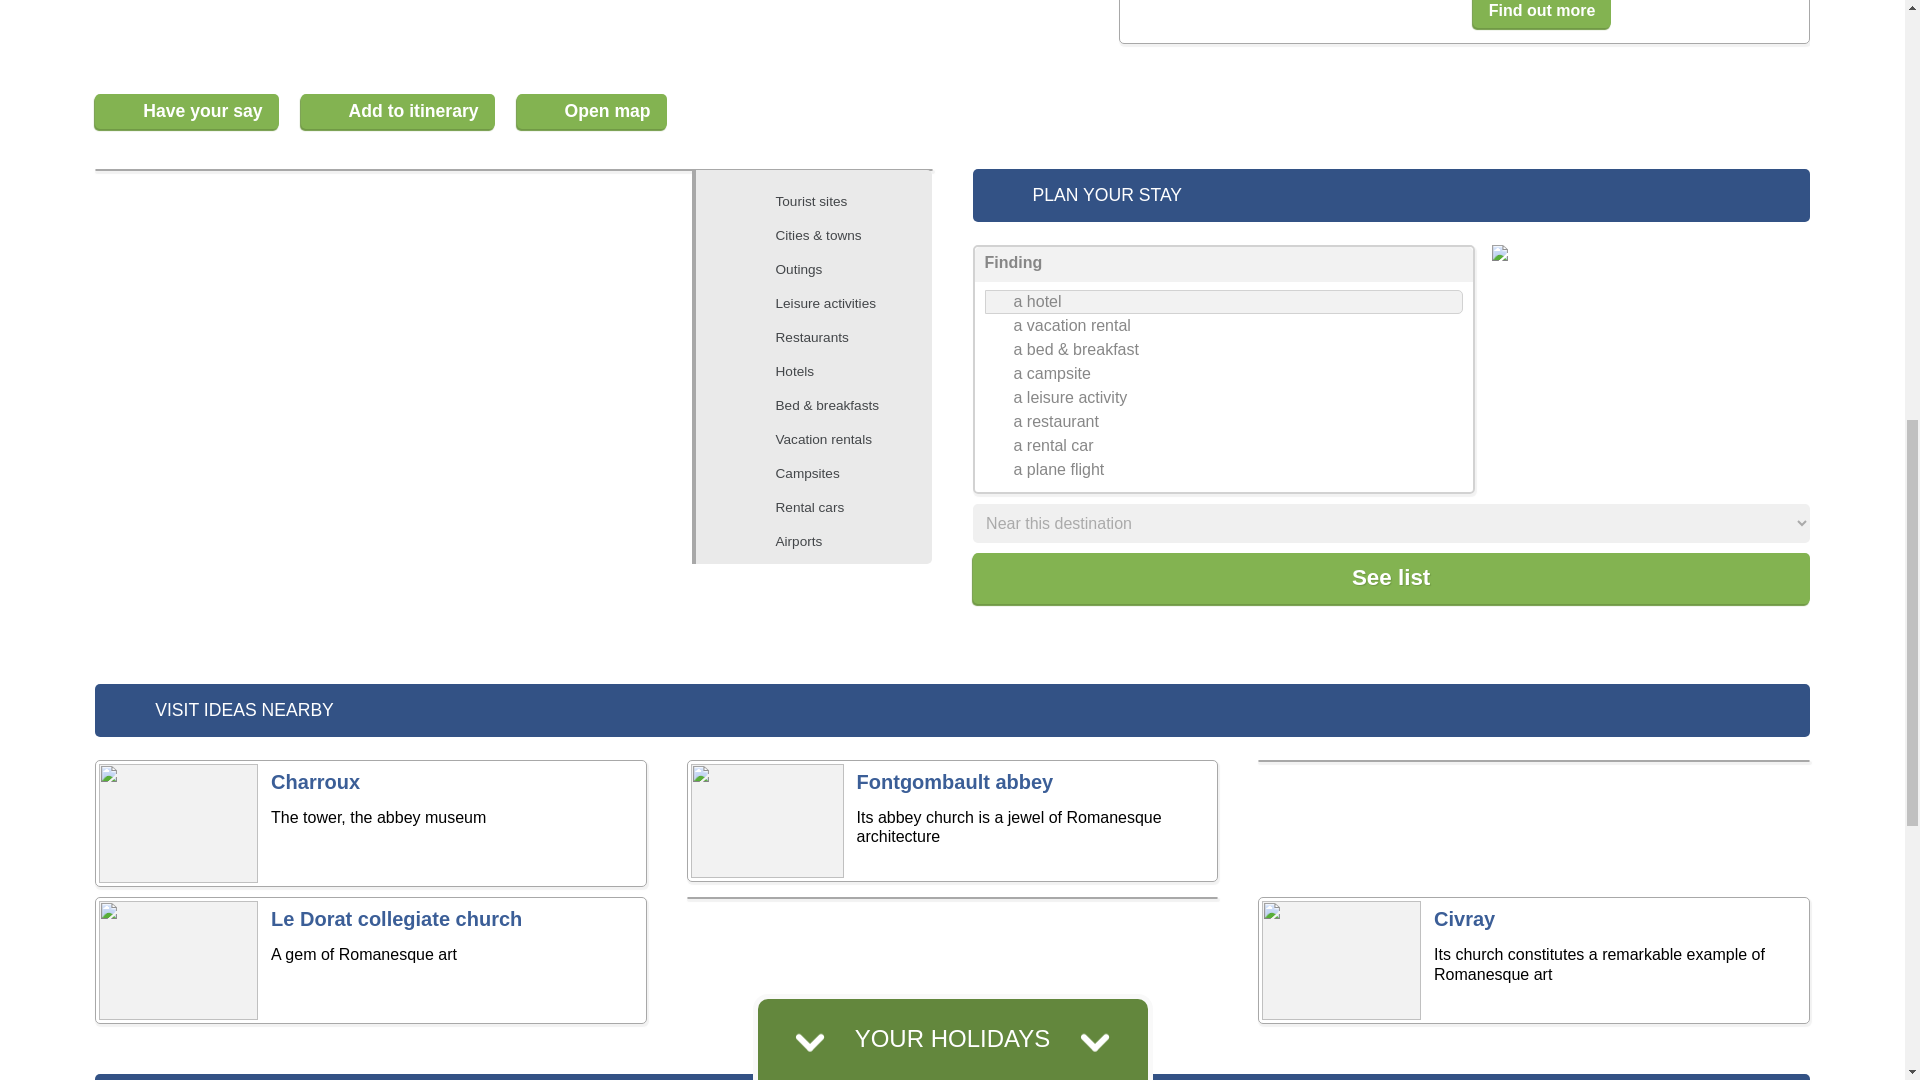 The height and width of the screenshot is (1080, 1920). What do you see at coordinates (824, 507) in the screenshot?
I see `Rental cars` at bounding box center [824, 507].